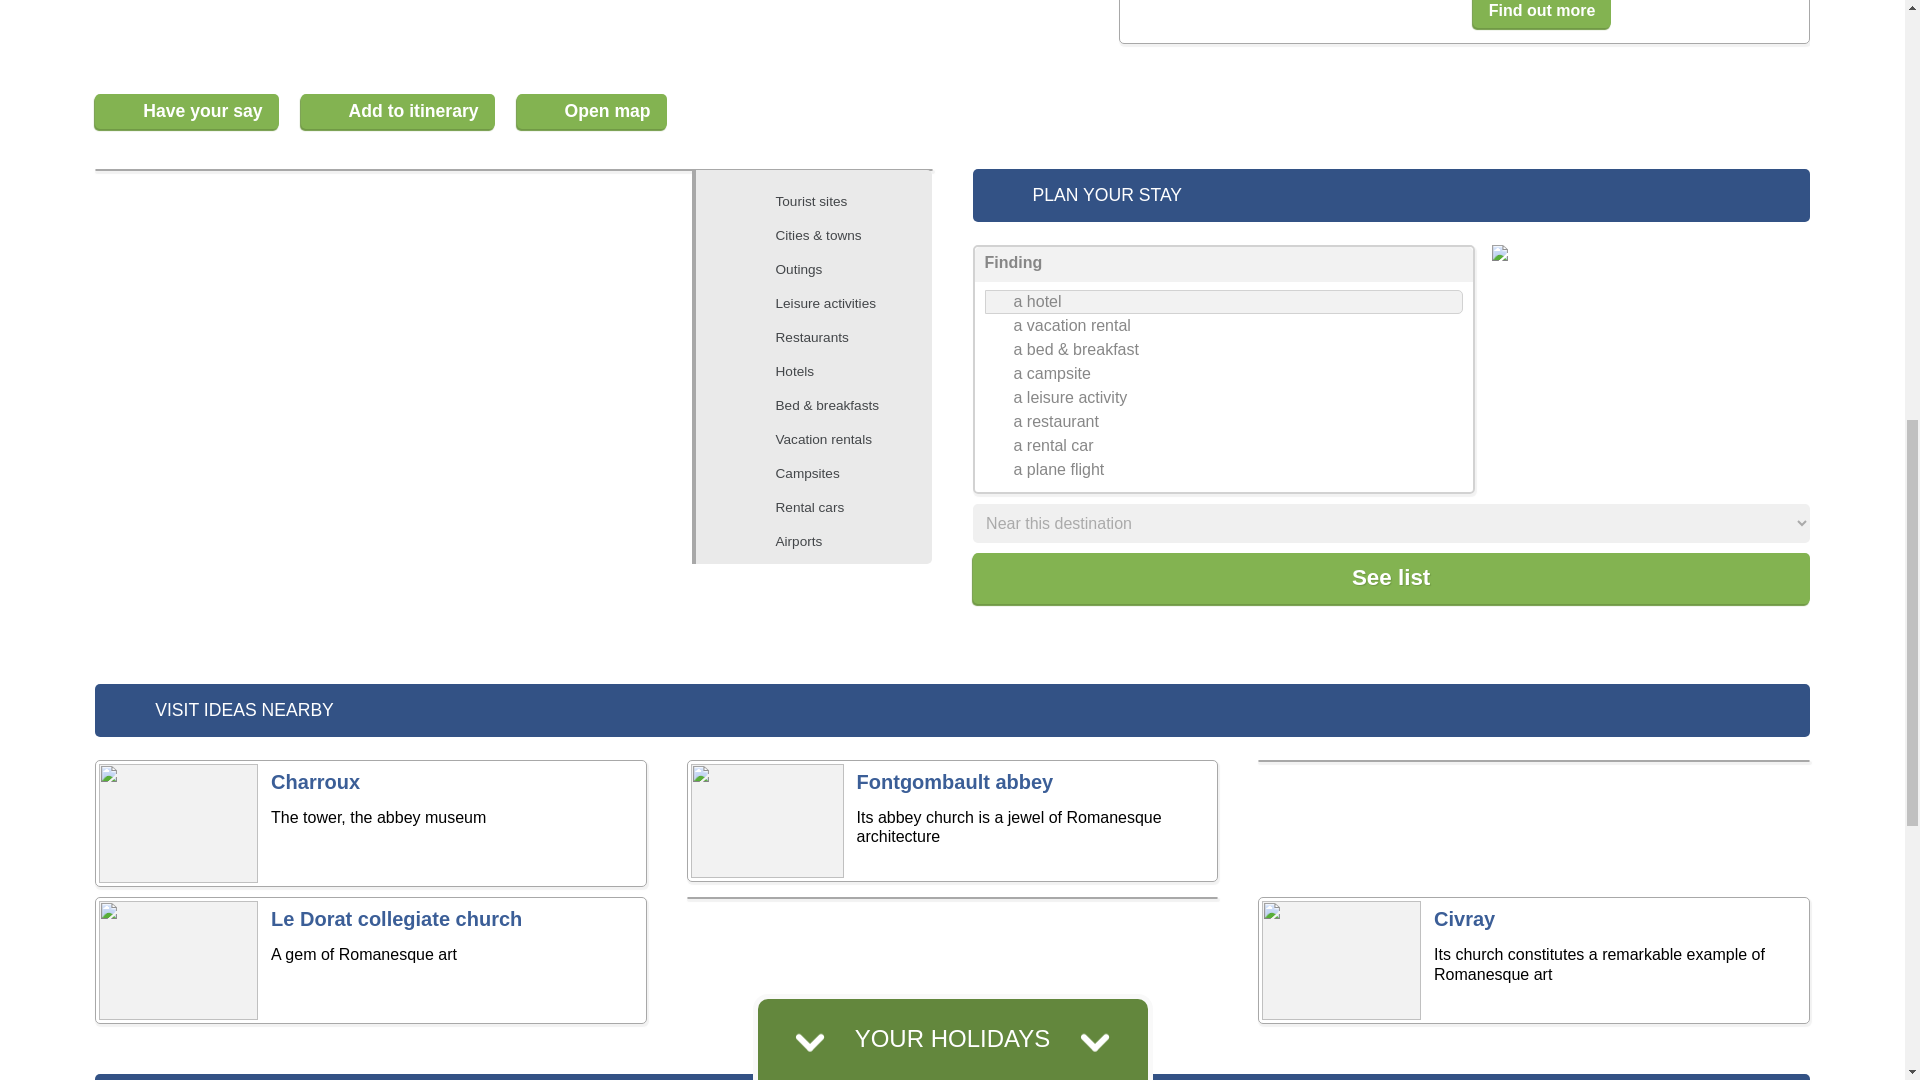 The height and width of the screenshot is (1080, 1920). What do you see at coordinates (824, 507) in the screenshot?
I see `Rental cars` at bounding box center [824, 507].